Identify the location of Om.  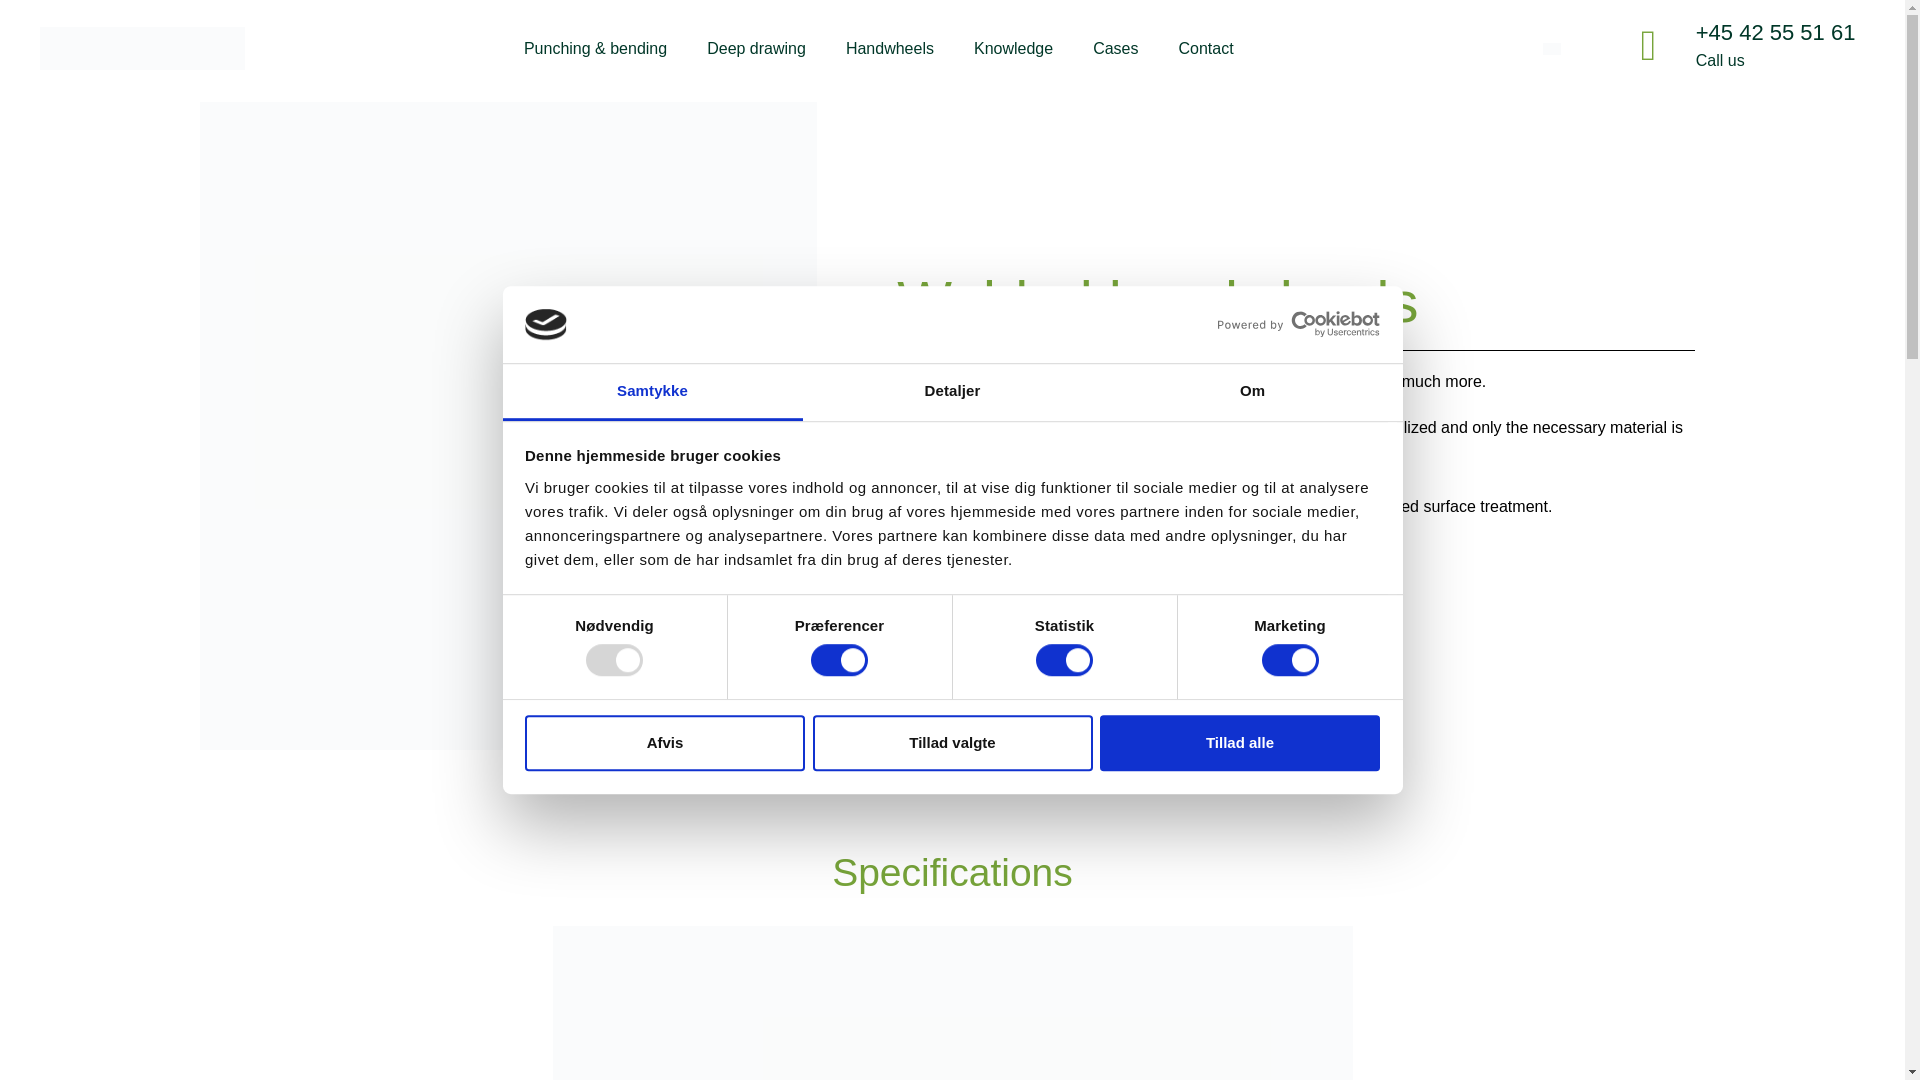
(1252, 392).